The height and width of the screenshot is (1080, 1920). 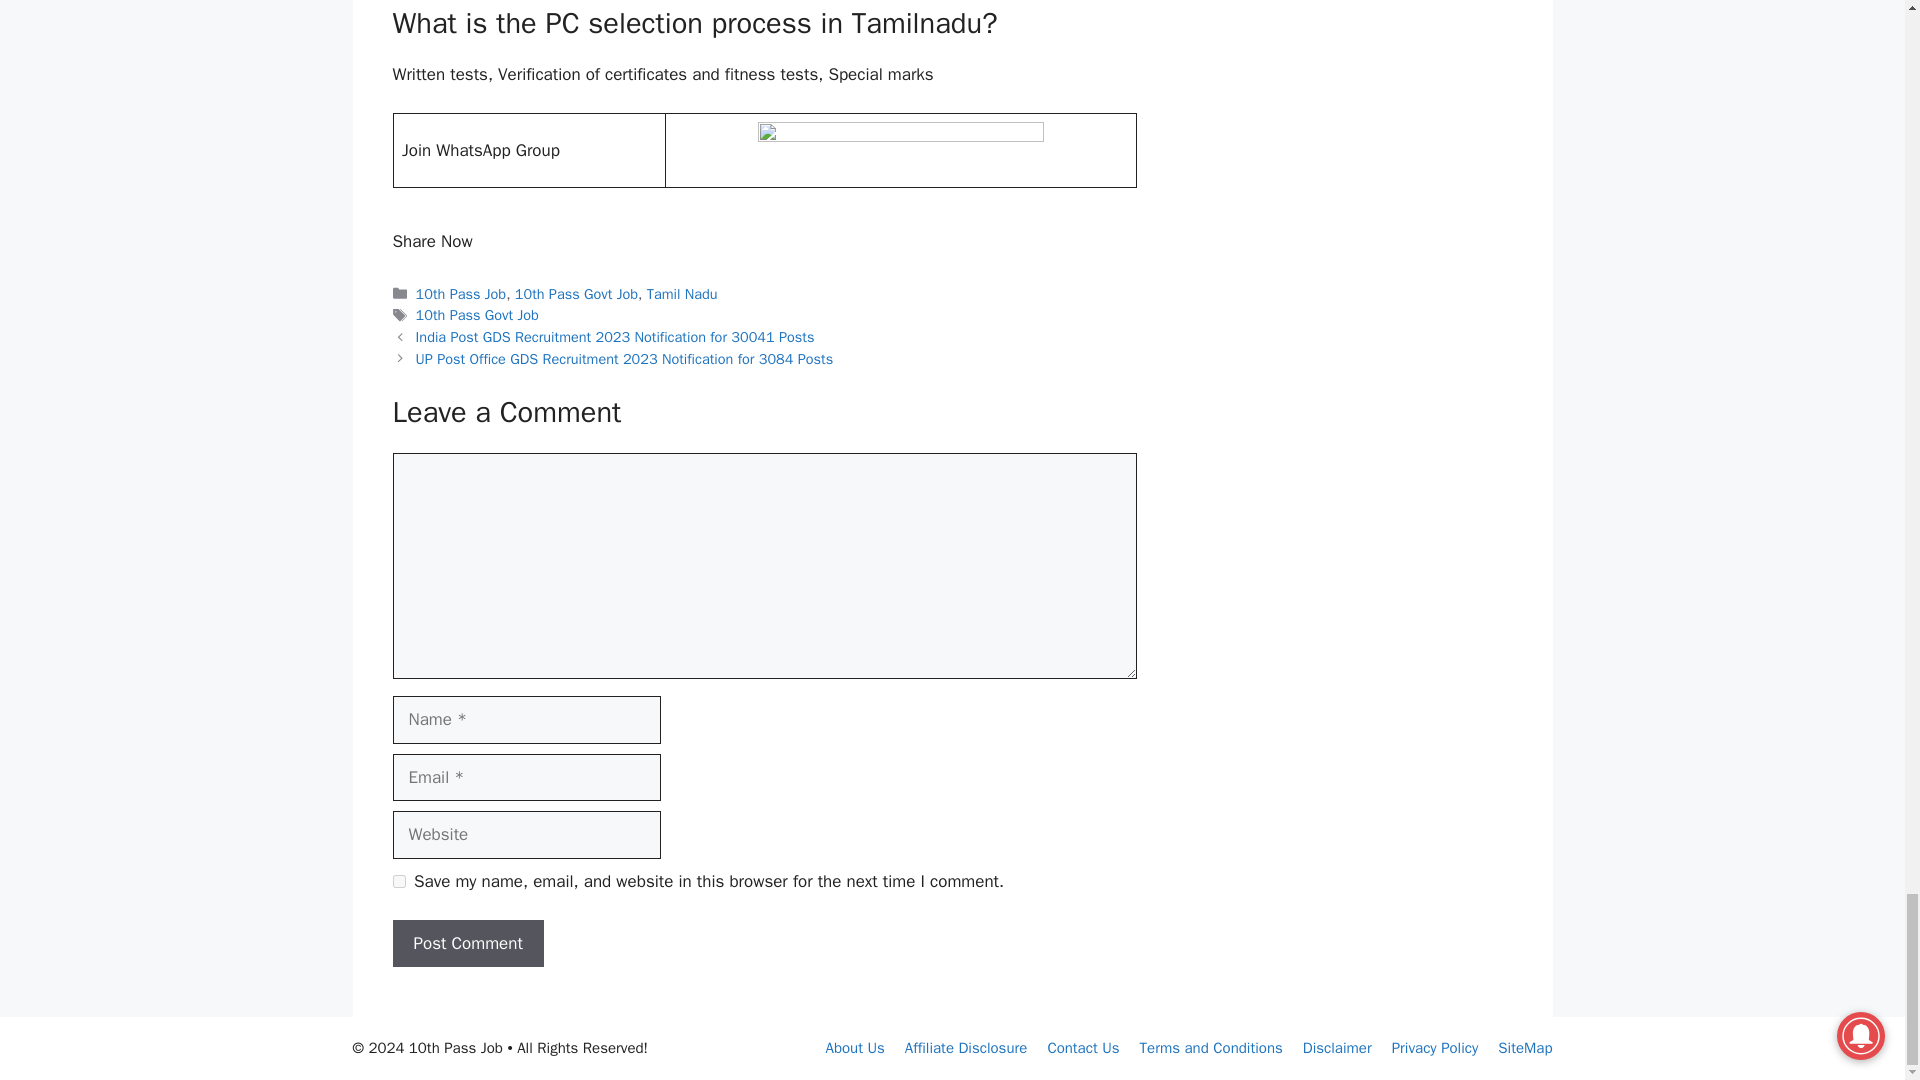 I want to click on yes, so click(x=398, y=880).